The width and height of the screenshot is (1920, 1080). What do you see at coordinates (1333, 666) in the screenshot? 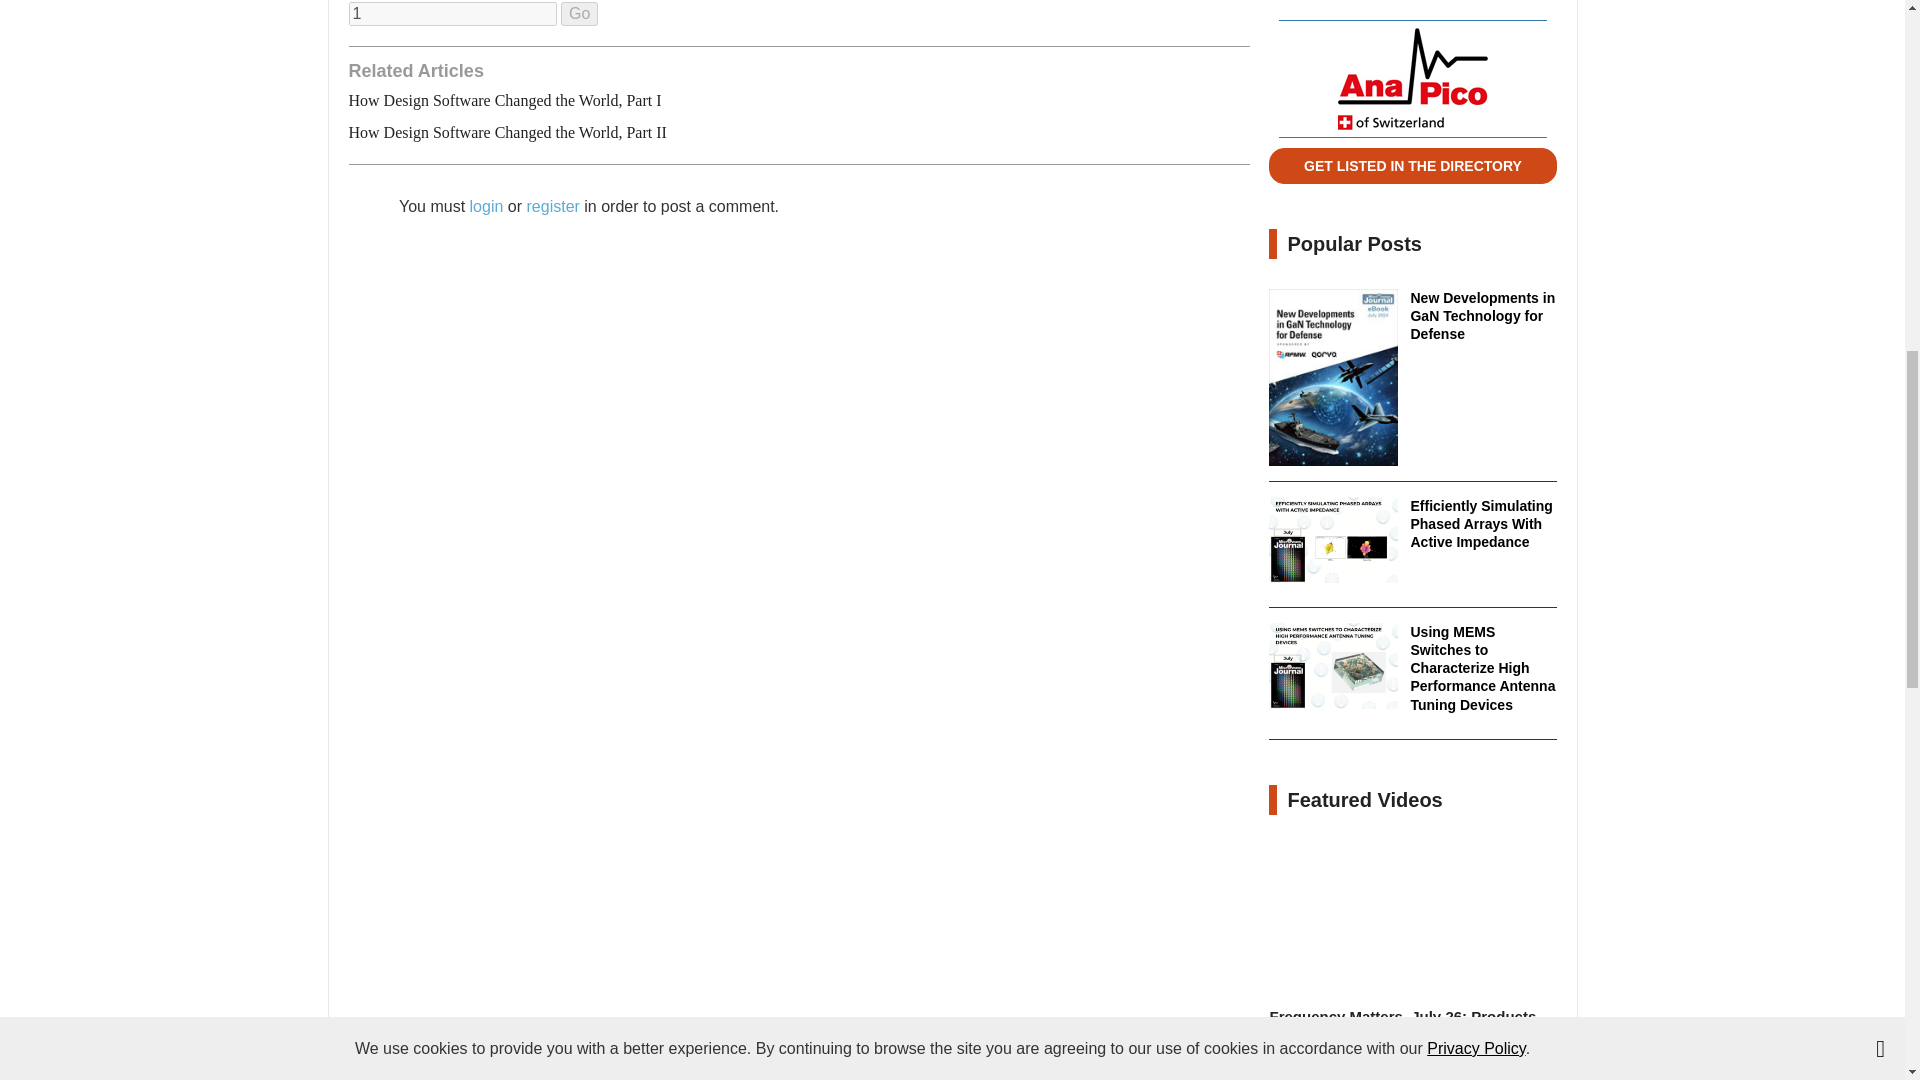
I see `NEW-42307.png` at bounding box center [1333, 666].